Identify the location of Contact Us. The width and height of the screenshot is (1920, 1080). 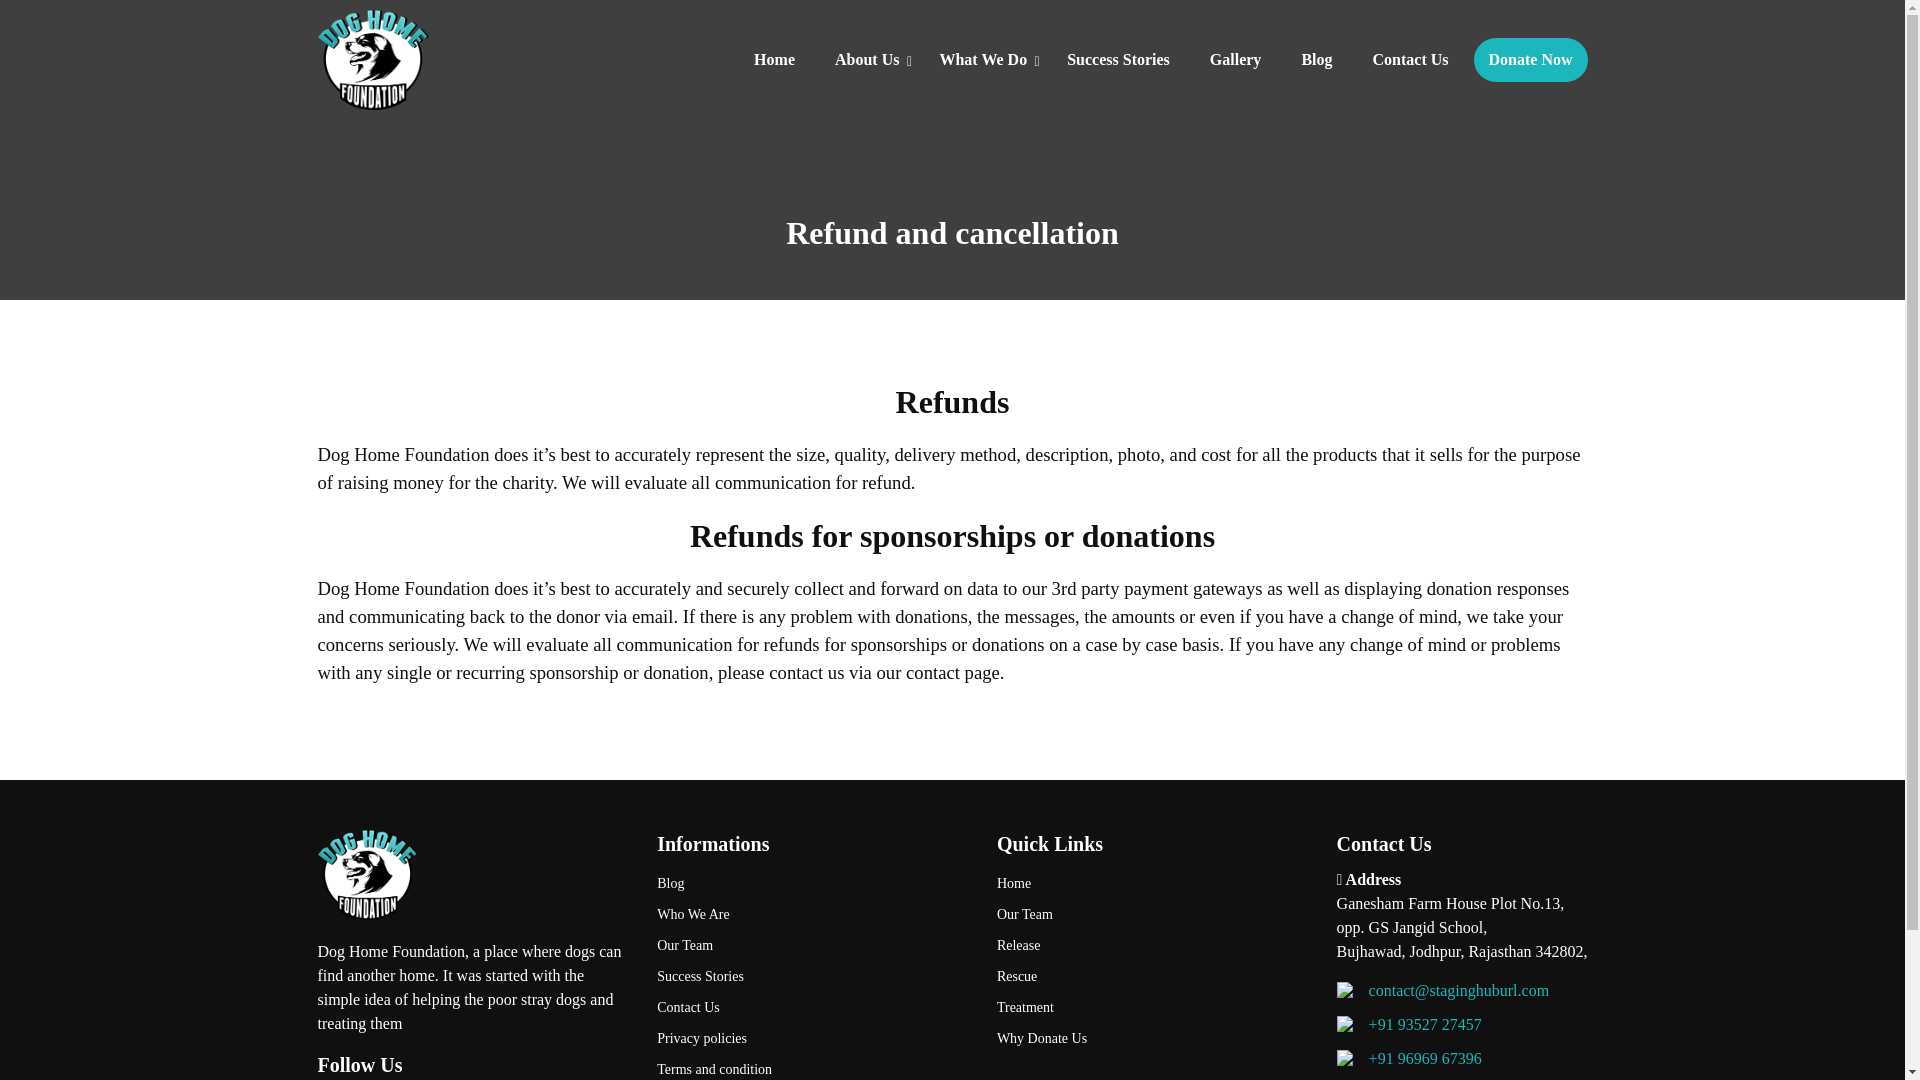
(1410, 60).